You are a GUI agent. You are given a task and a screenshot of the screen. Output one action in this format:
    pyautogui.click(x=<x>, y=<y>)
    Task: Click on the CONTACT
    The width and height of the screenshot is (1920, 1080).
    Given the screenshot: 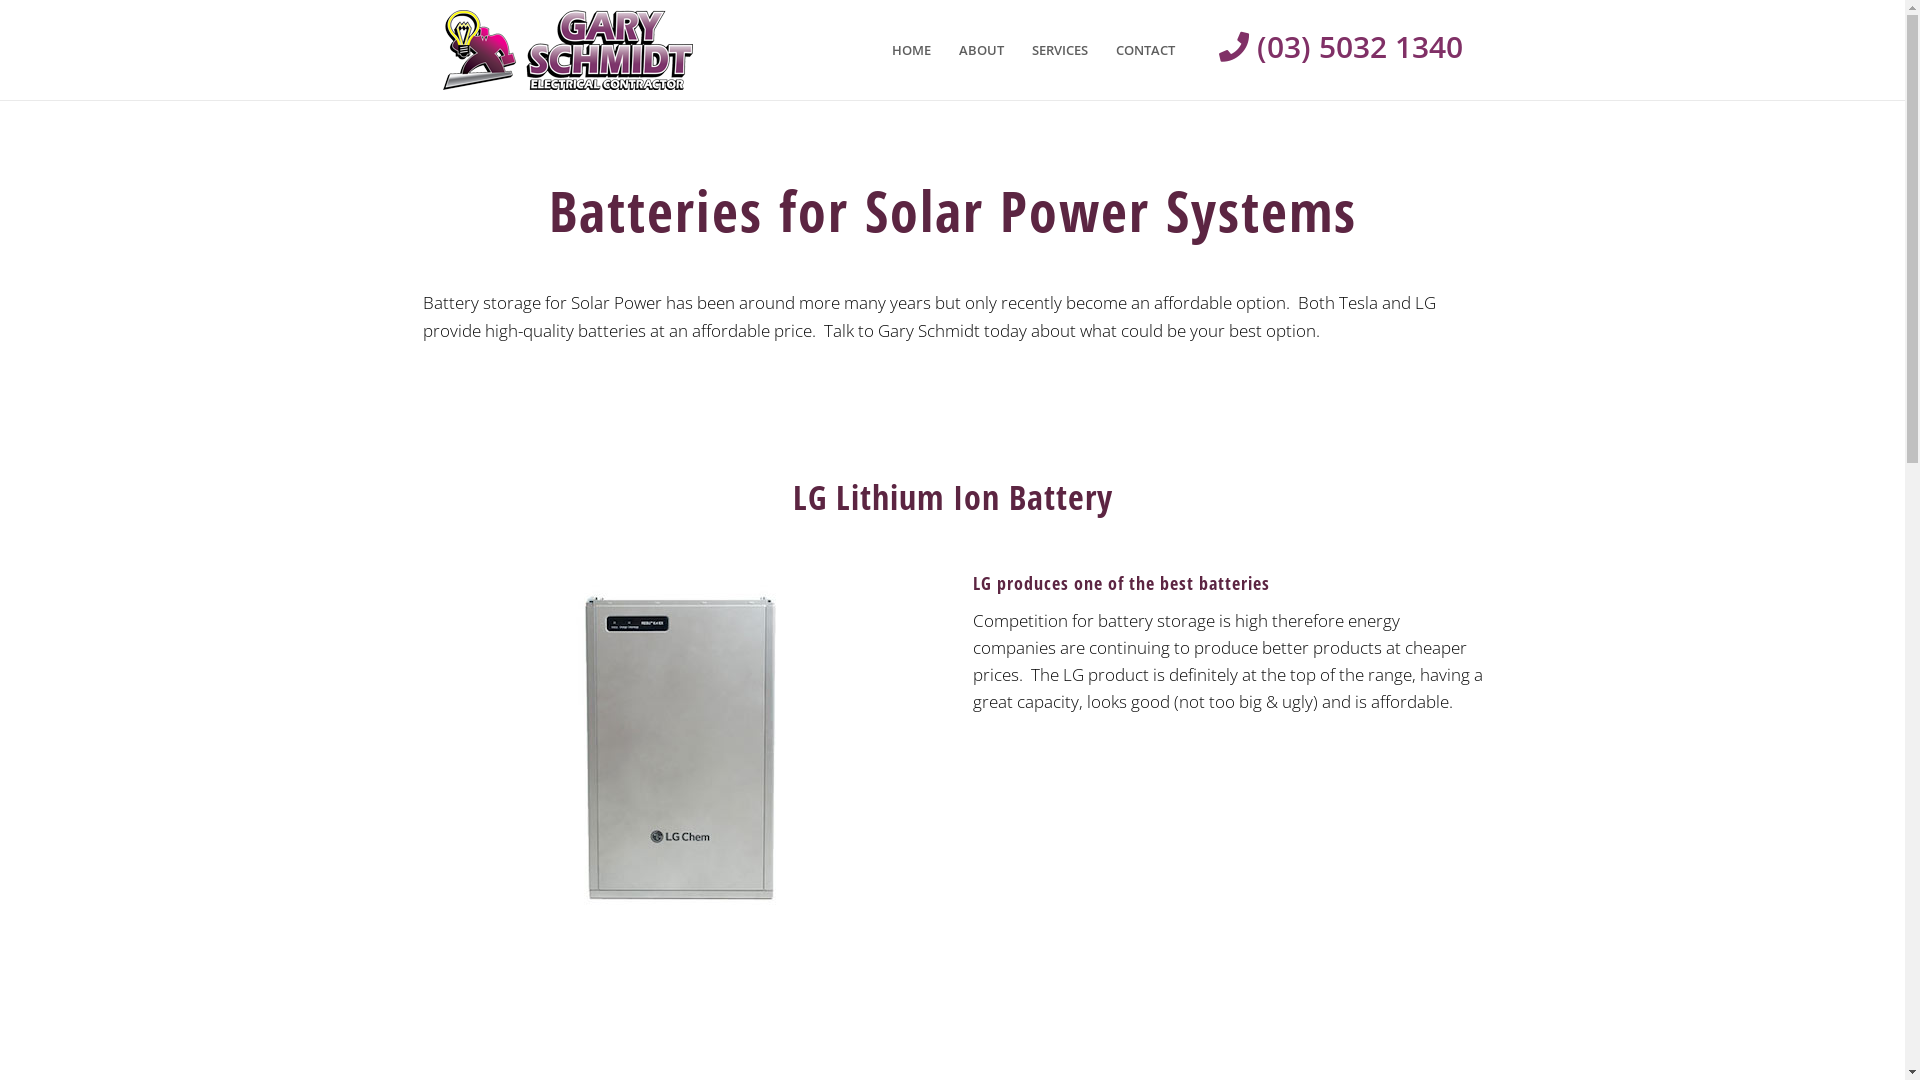 What is the action you would take?
    pyautogui.click(x=1146, y=50)
    